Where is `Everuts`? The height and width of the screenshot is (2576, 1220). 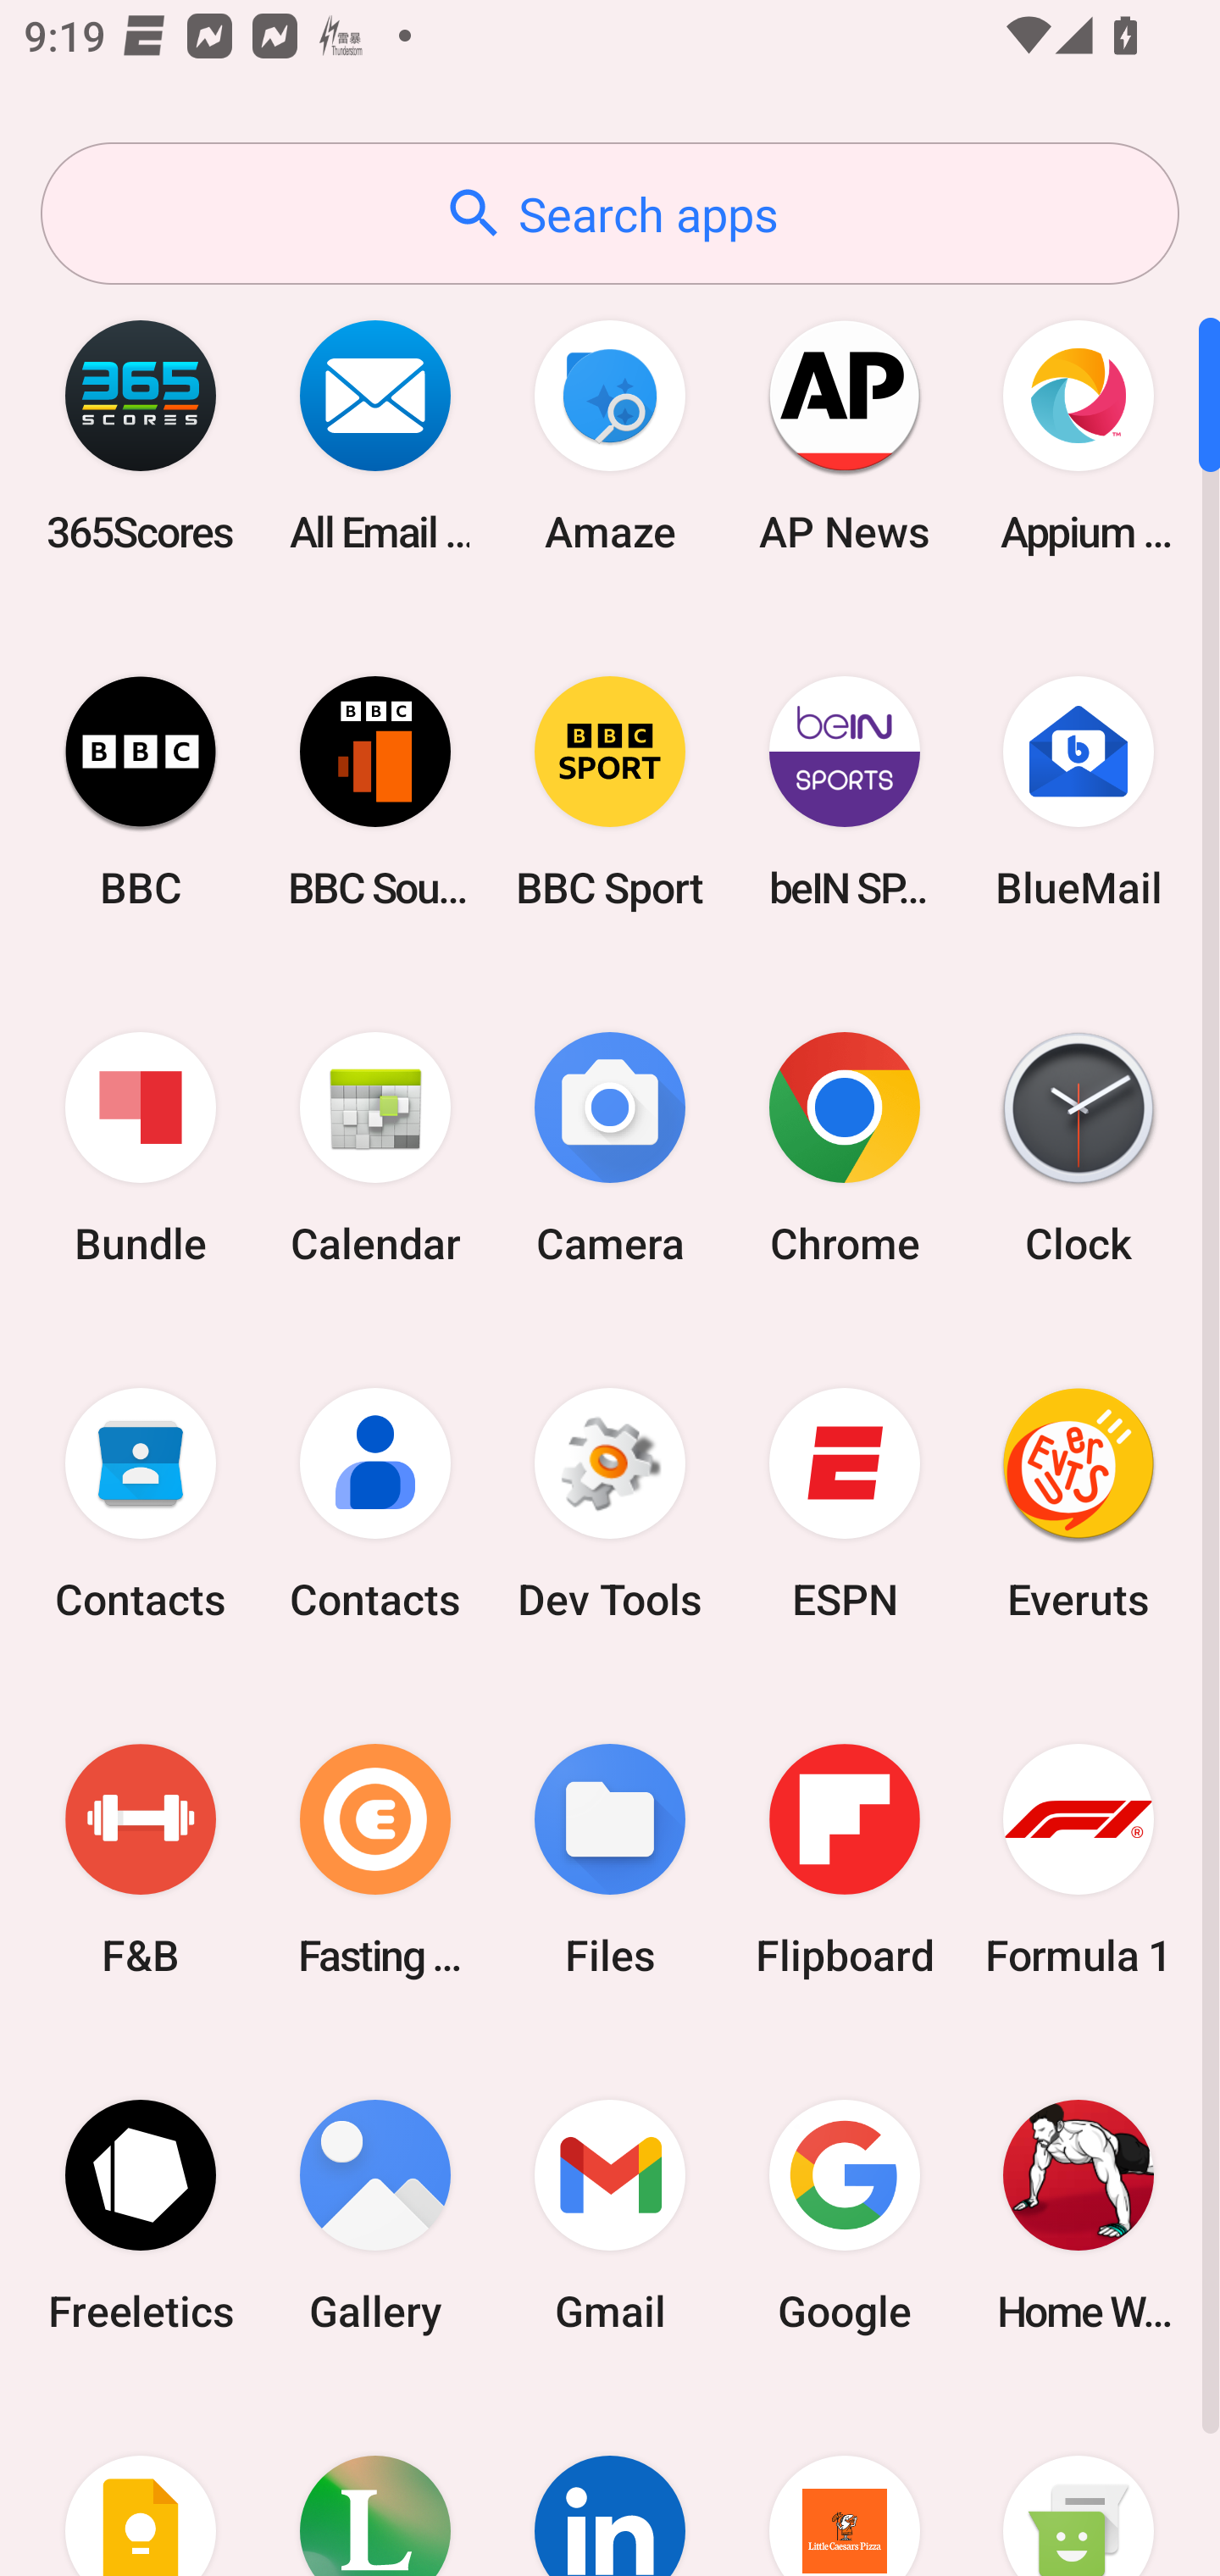 Everuts is located at coordinates (1079, 1504).